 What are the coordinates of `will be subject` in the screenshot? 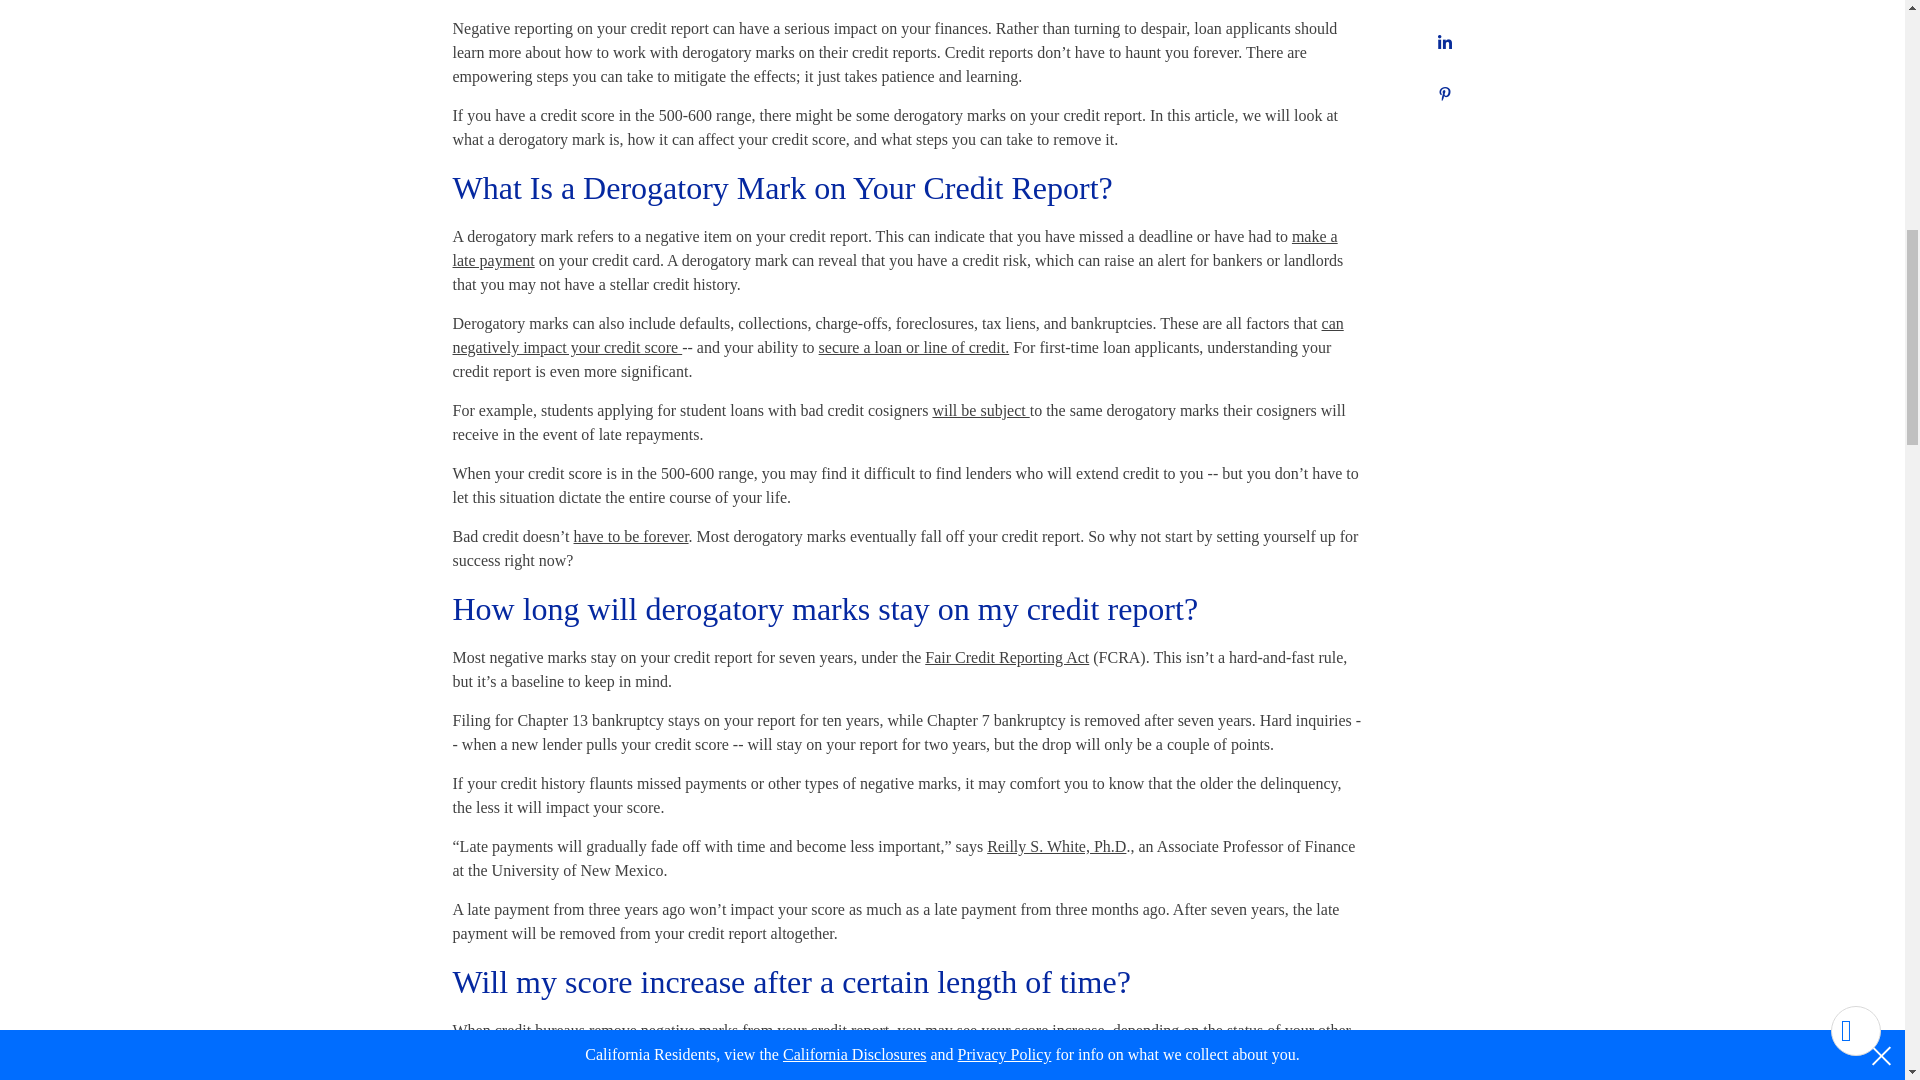 It's located at (980, 410).